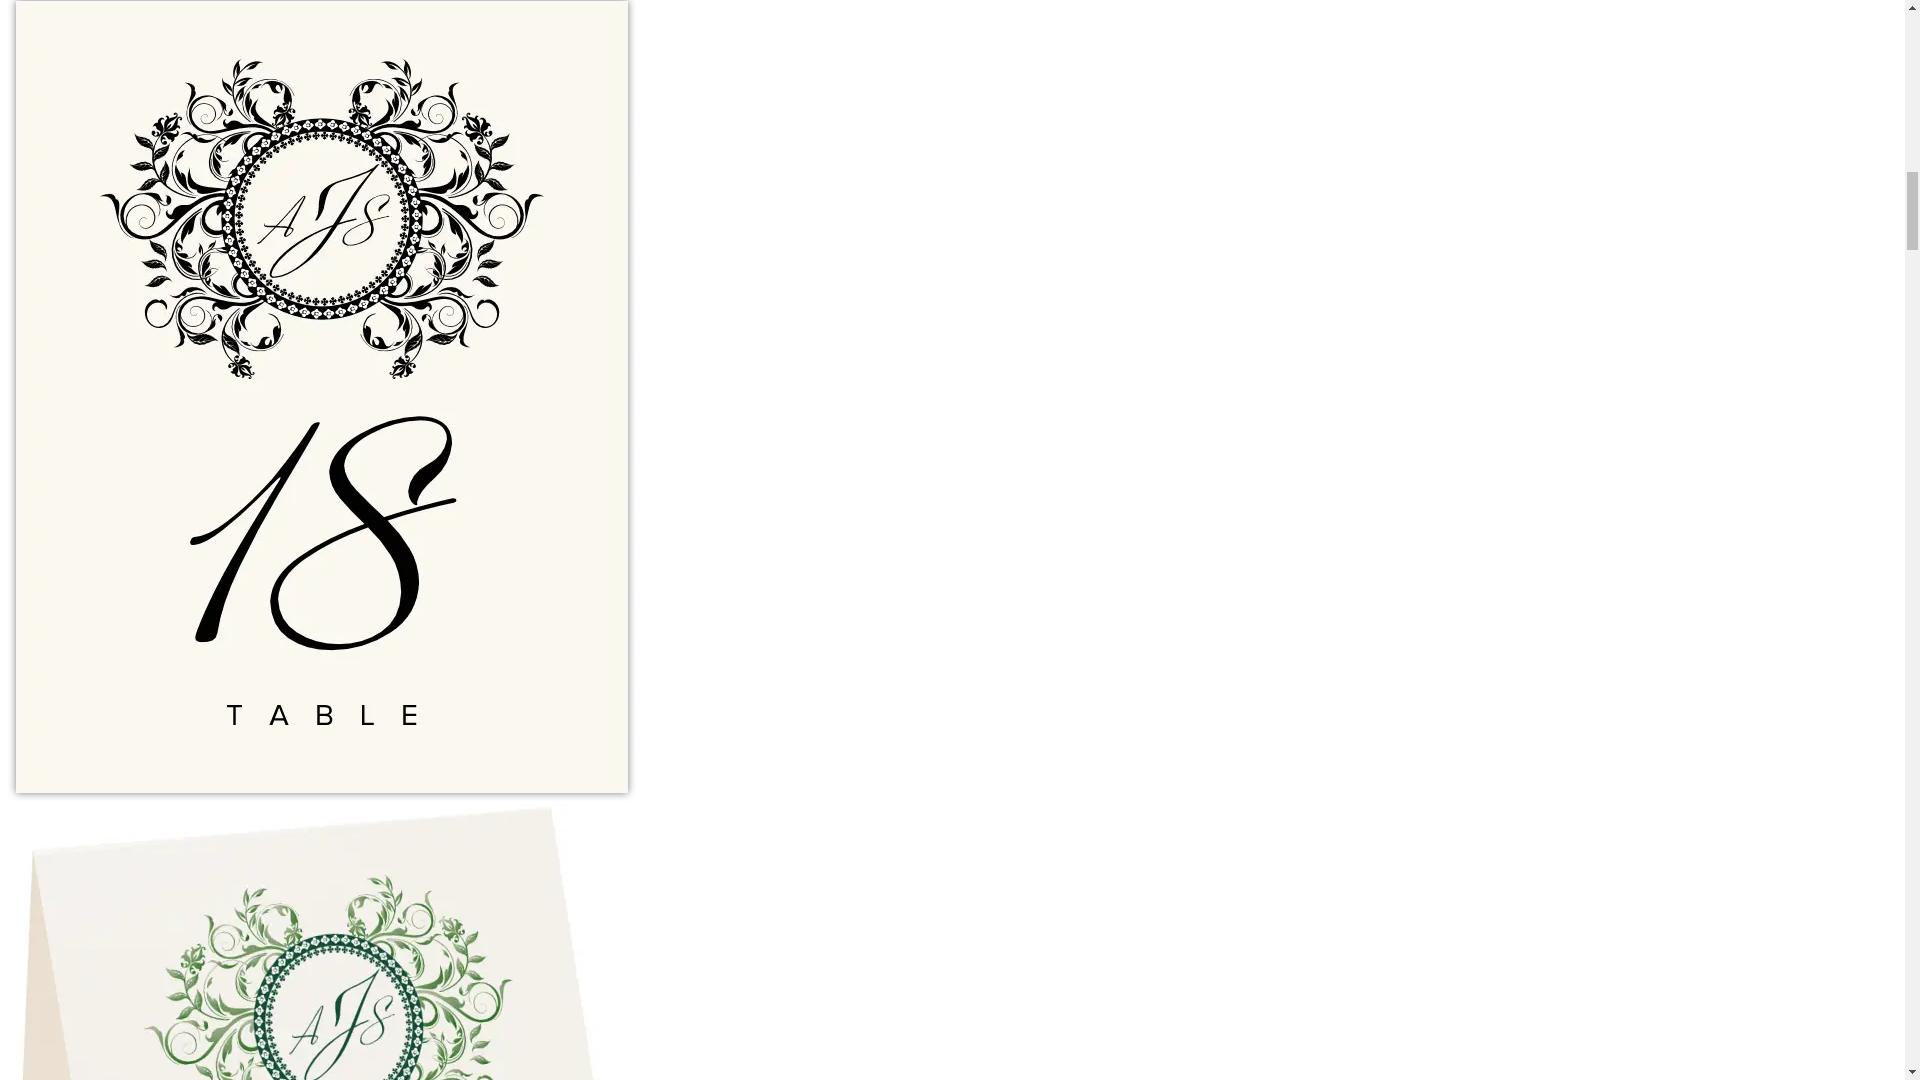 Image resolution: width=1920 pixels, height=1080 pixels. Describe the element at coordinates (330, 942) in the screenshot. I see `Photograph of Tented Gingee Table Numbers` at that location.